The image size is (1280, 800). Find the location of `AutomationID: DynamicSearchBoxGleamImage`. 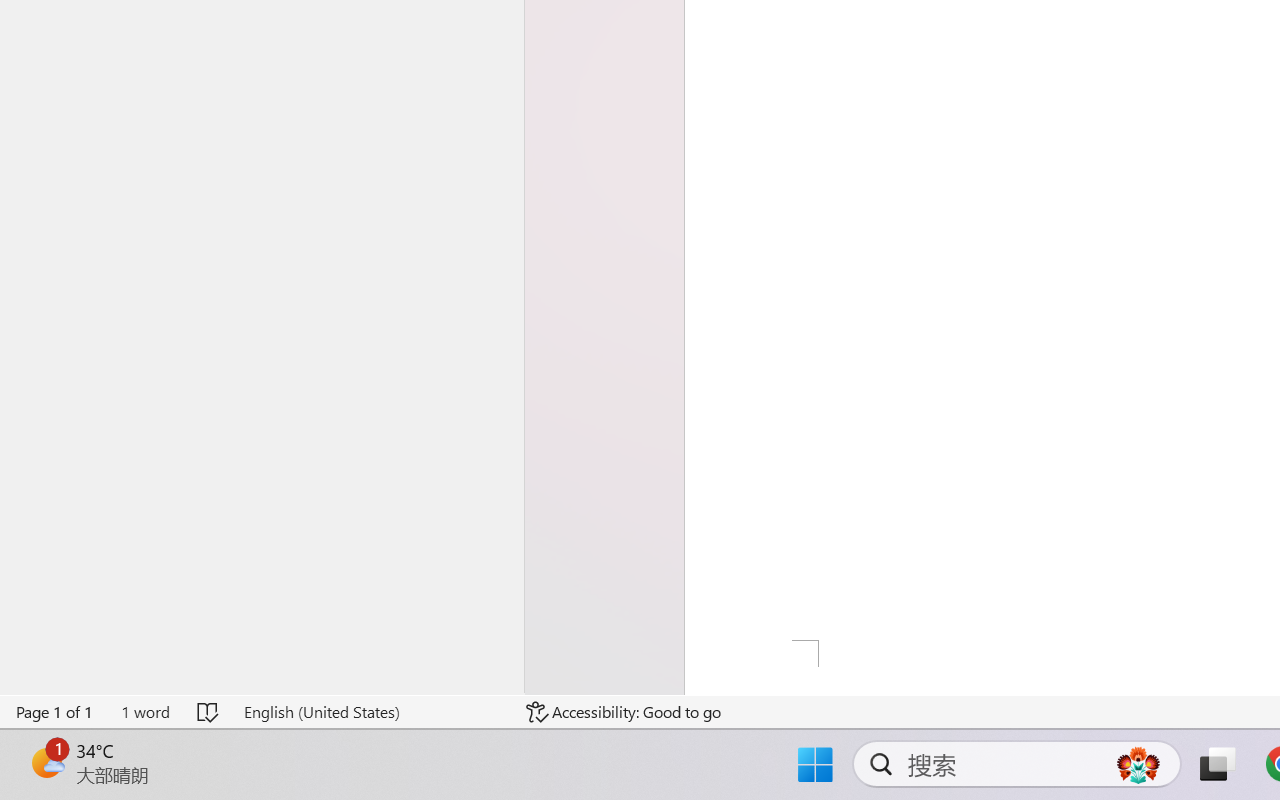

AutomationID: DynamicSearchBoxGleamImage is located at coordinates (1138, 764).